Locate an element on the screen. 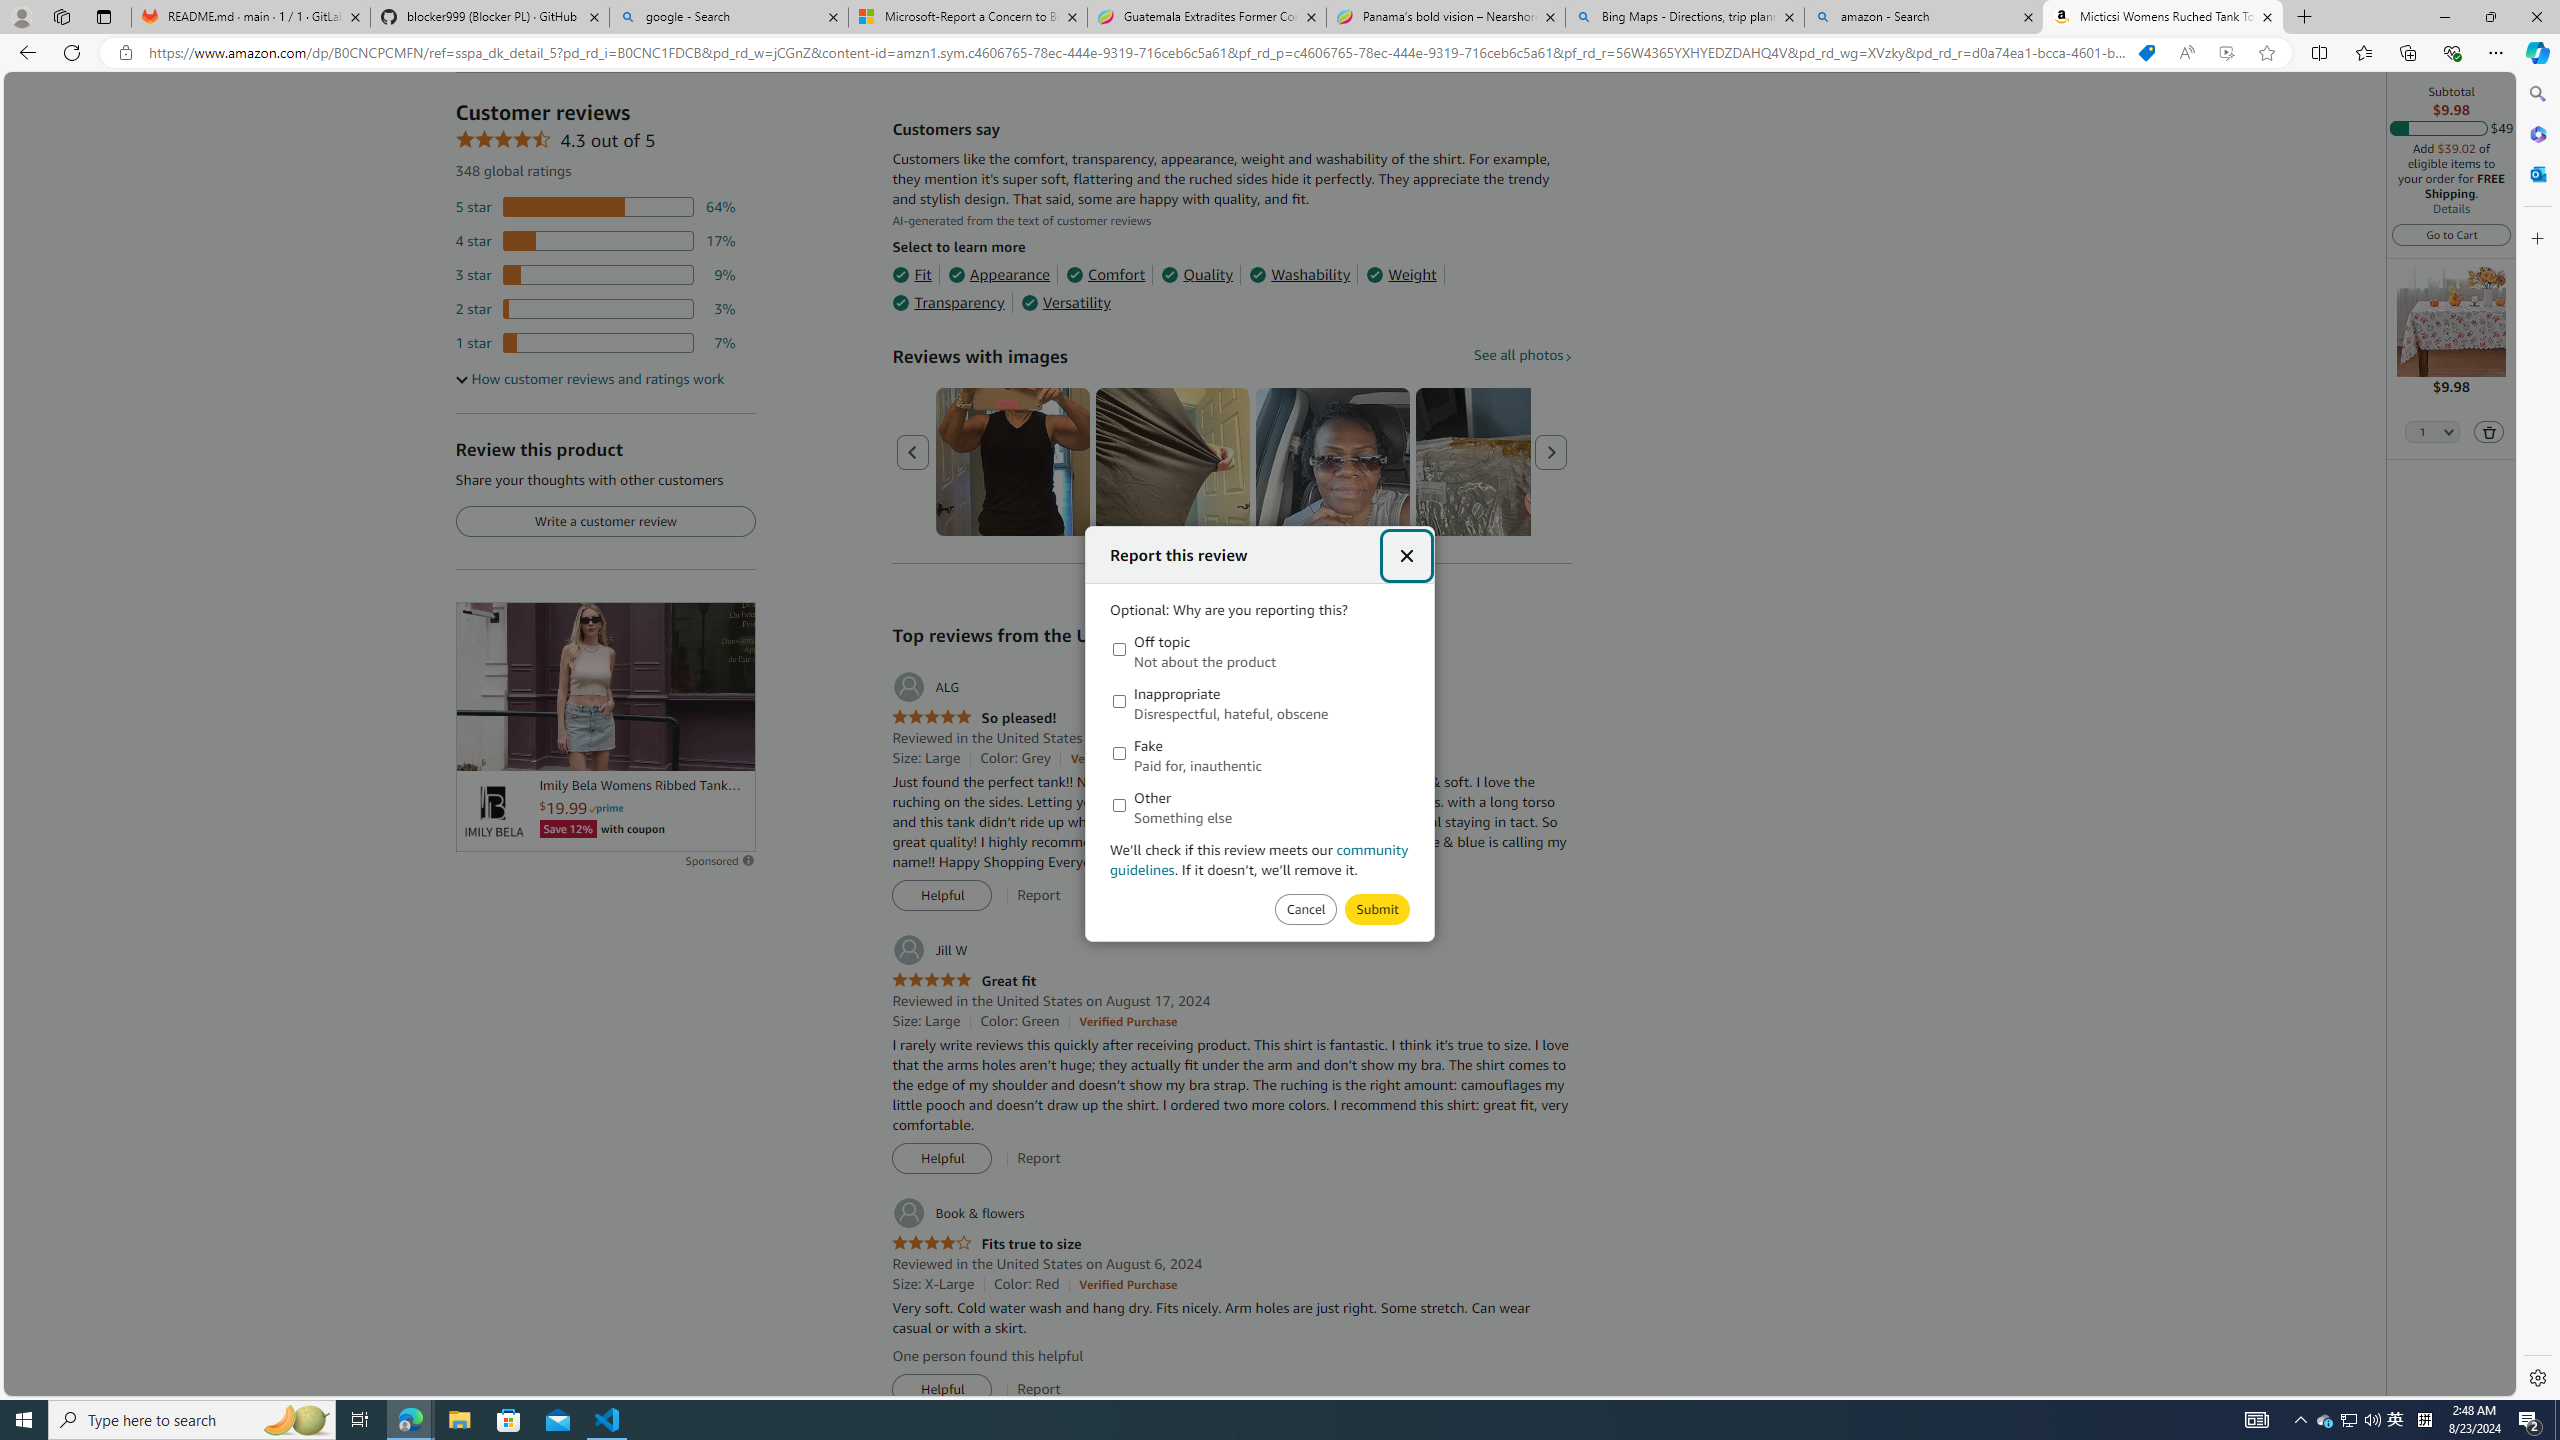  17 percent of reviews have 4 stars is located at coordinates (596, 240).